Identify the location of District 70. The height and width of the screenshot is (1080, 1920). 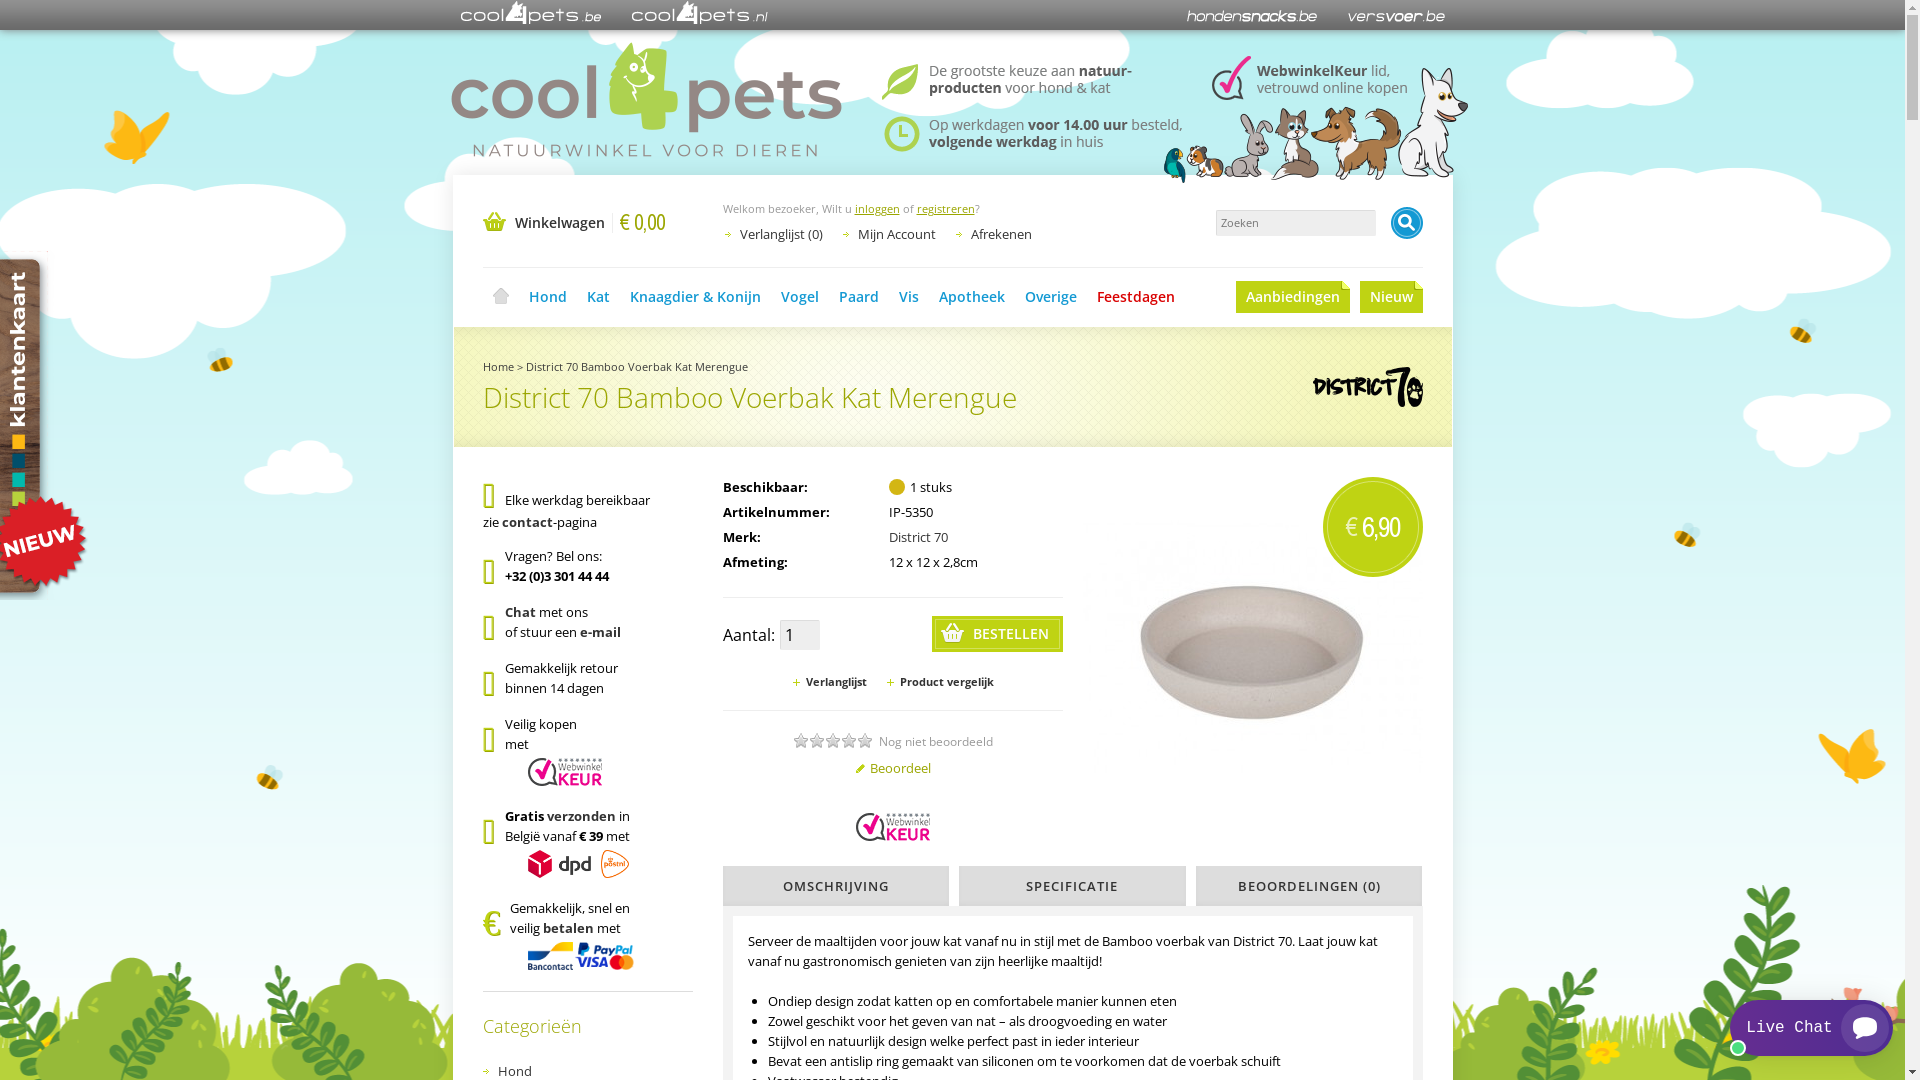
(918, 537).